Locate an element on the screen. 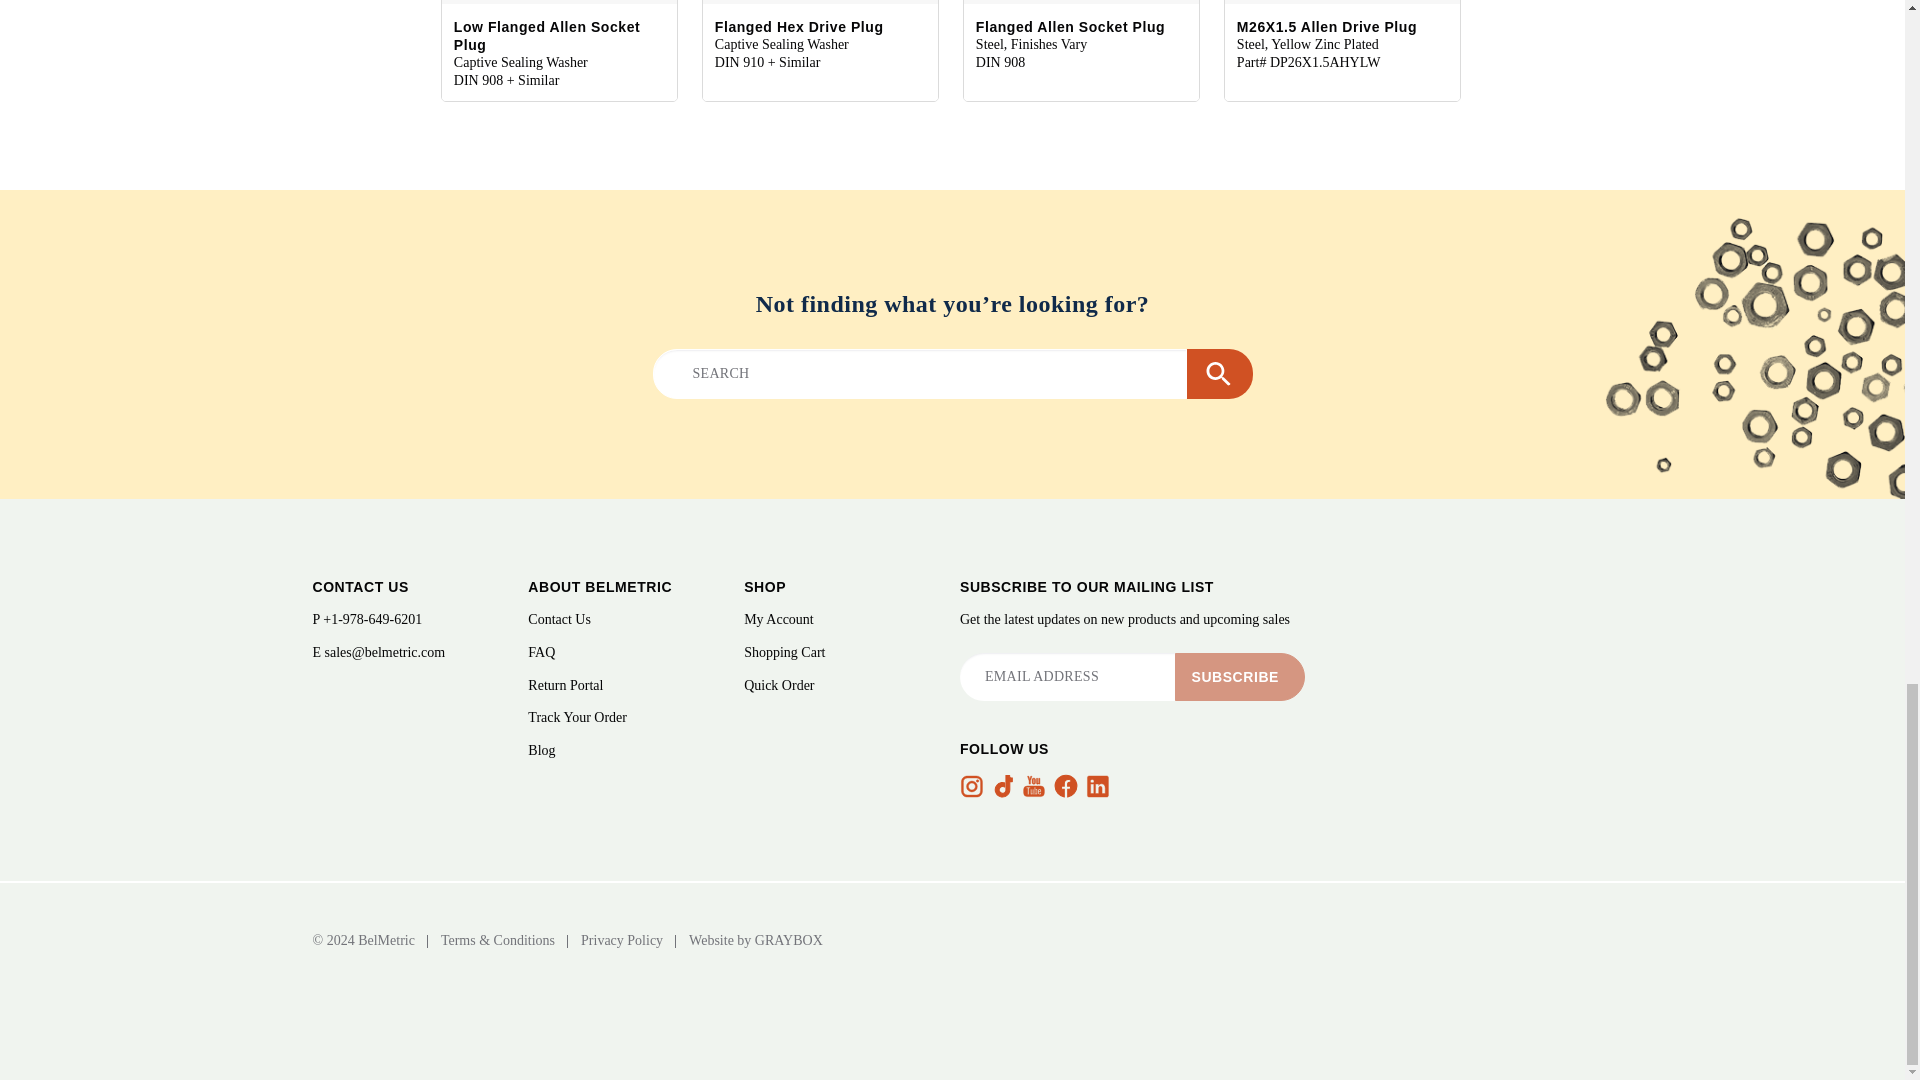 The width and height of the screenshot is (1920, 1080). Subscribe is located at coordinates (1240, 676).